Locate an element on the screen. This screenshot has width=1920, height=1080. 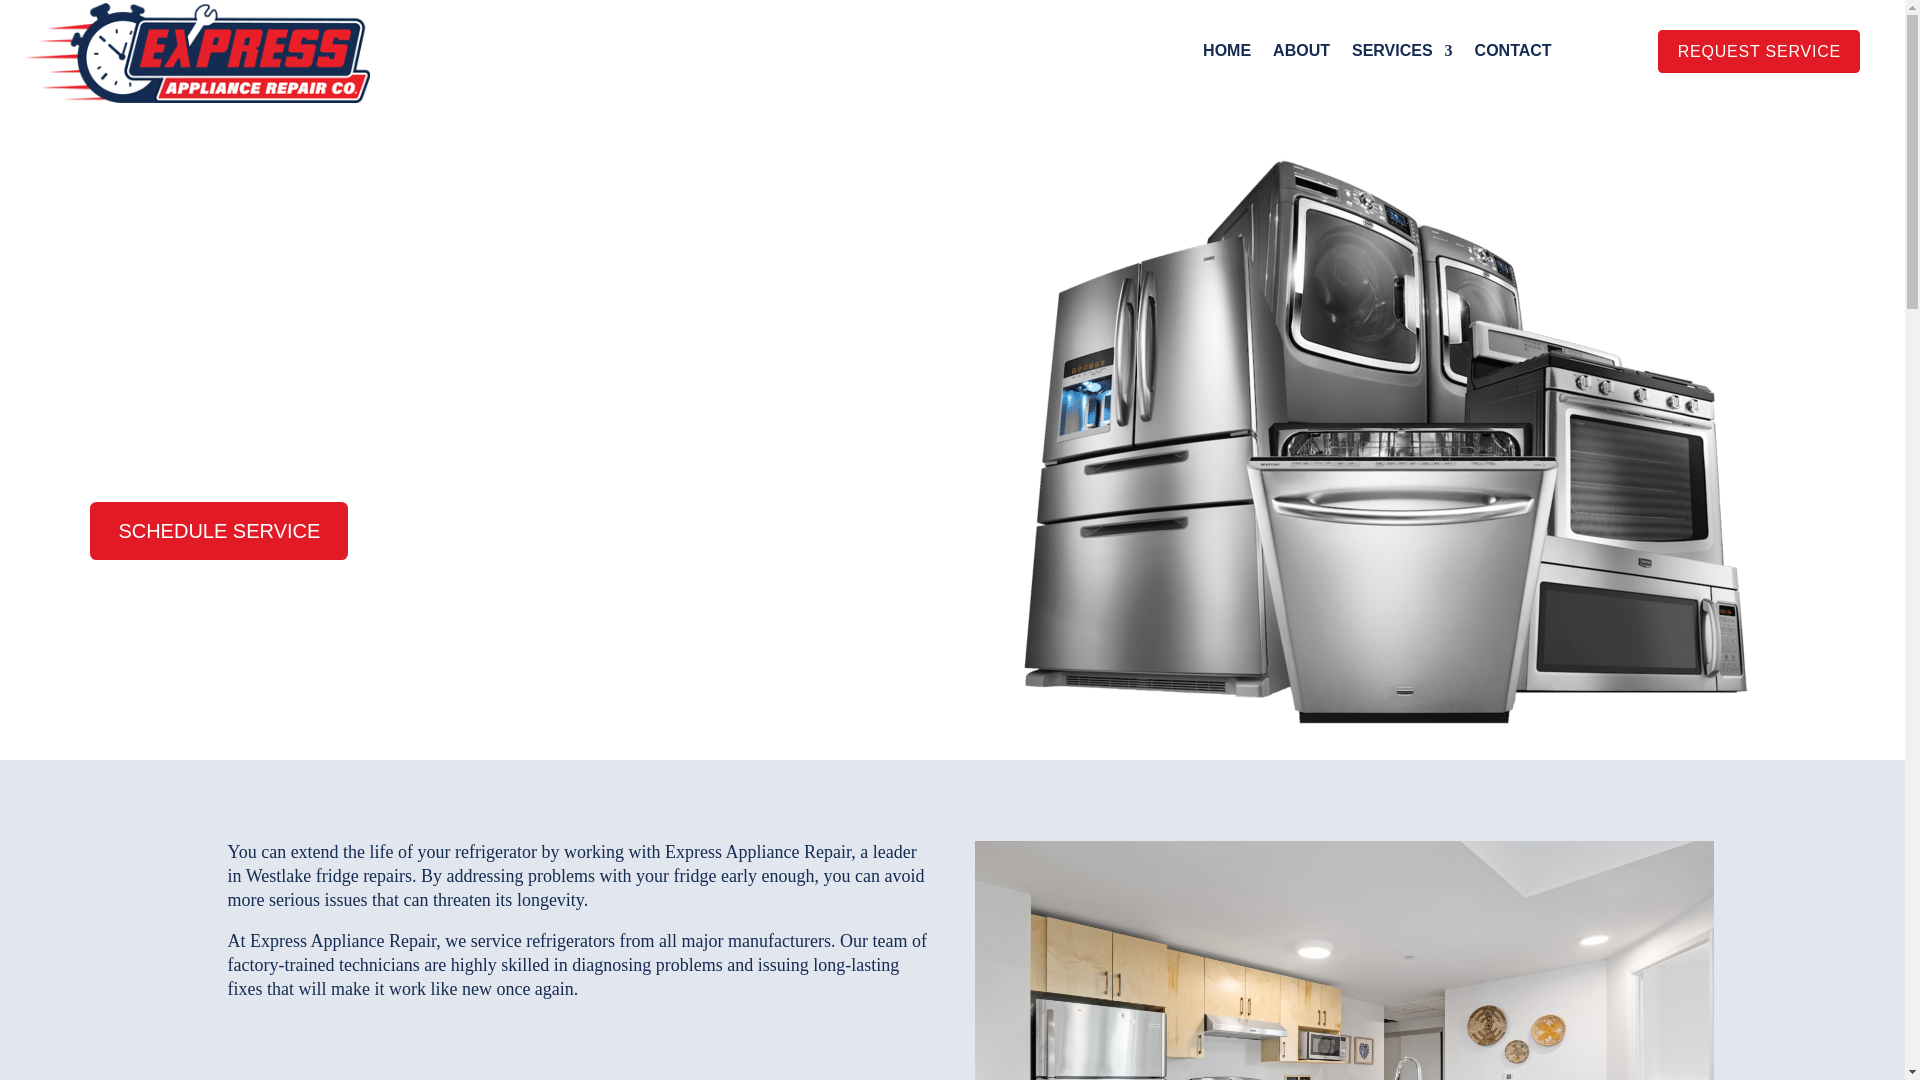
express-appliance-repair is located at coordinates (198, 52).